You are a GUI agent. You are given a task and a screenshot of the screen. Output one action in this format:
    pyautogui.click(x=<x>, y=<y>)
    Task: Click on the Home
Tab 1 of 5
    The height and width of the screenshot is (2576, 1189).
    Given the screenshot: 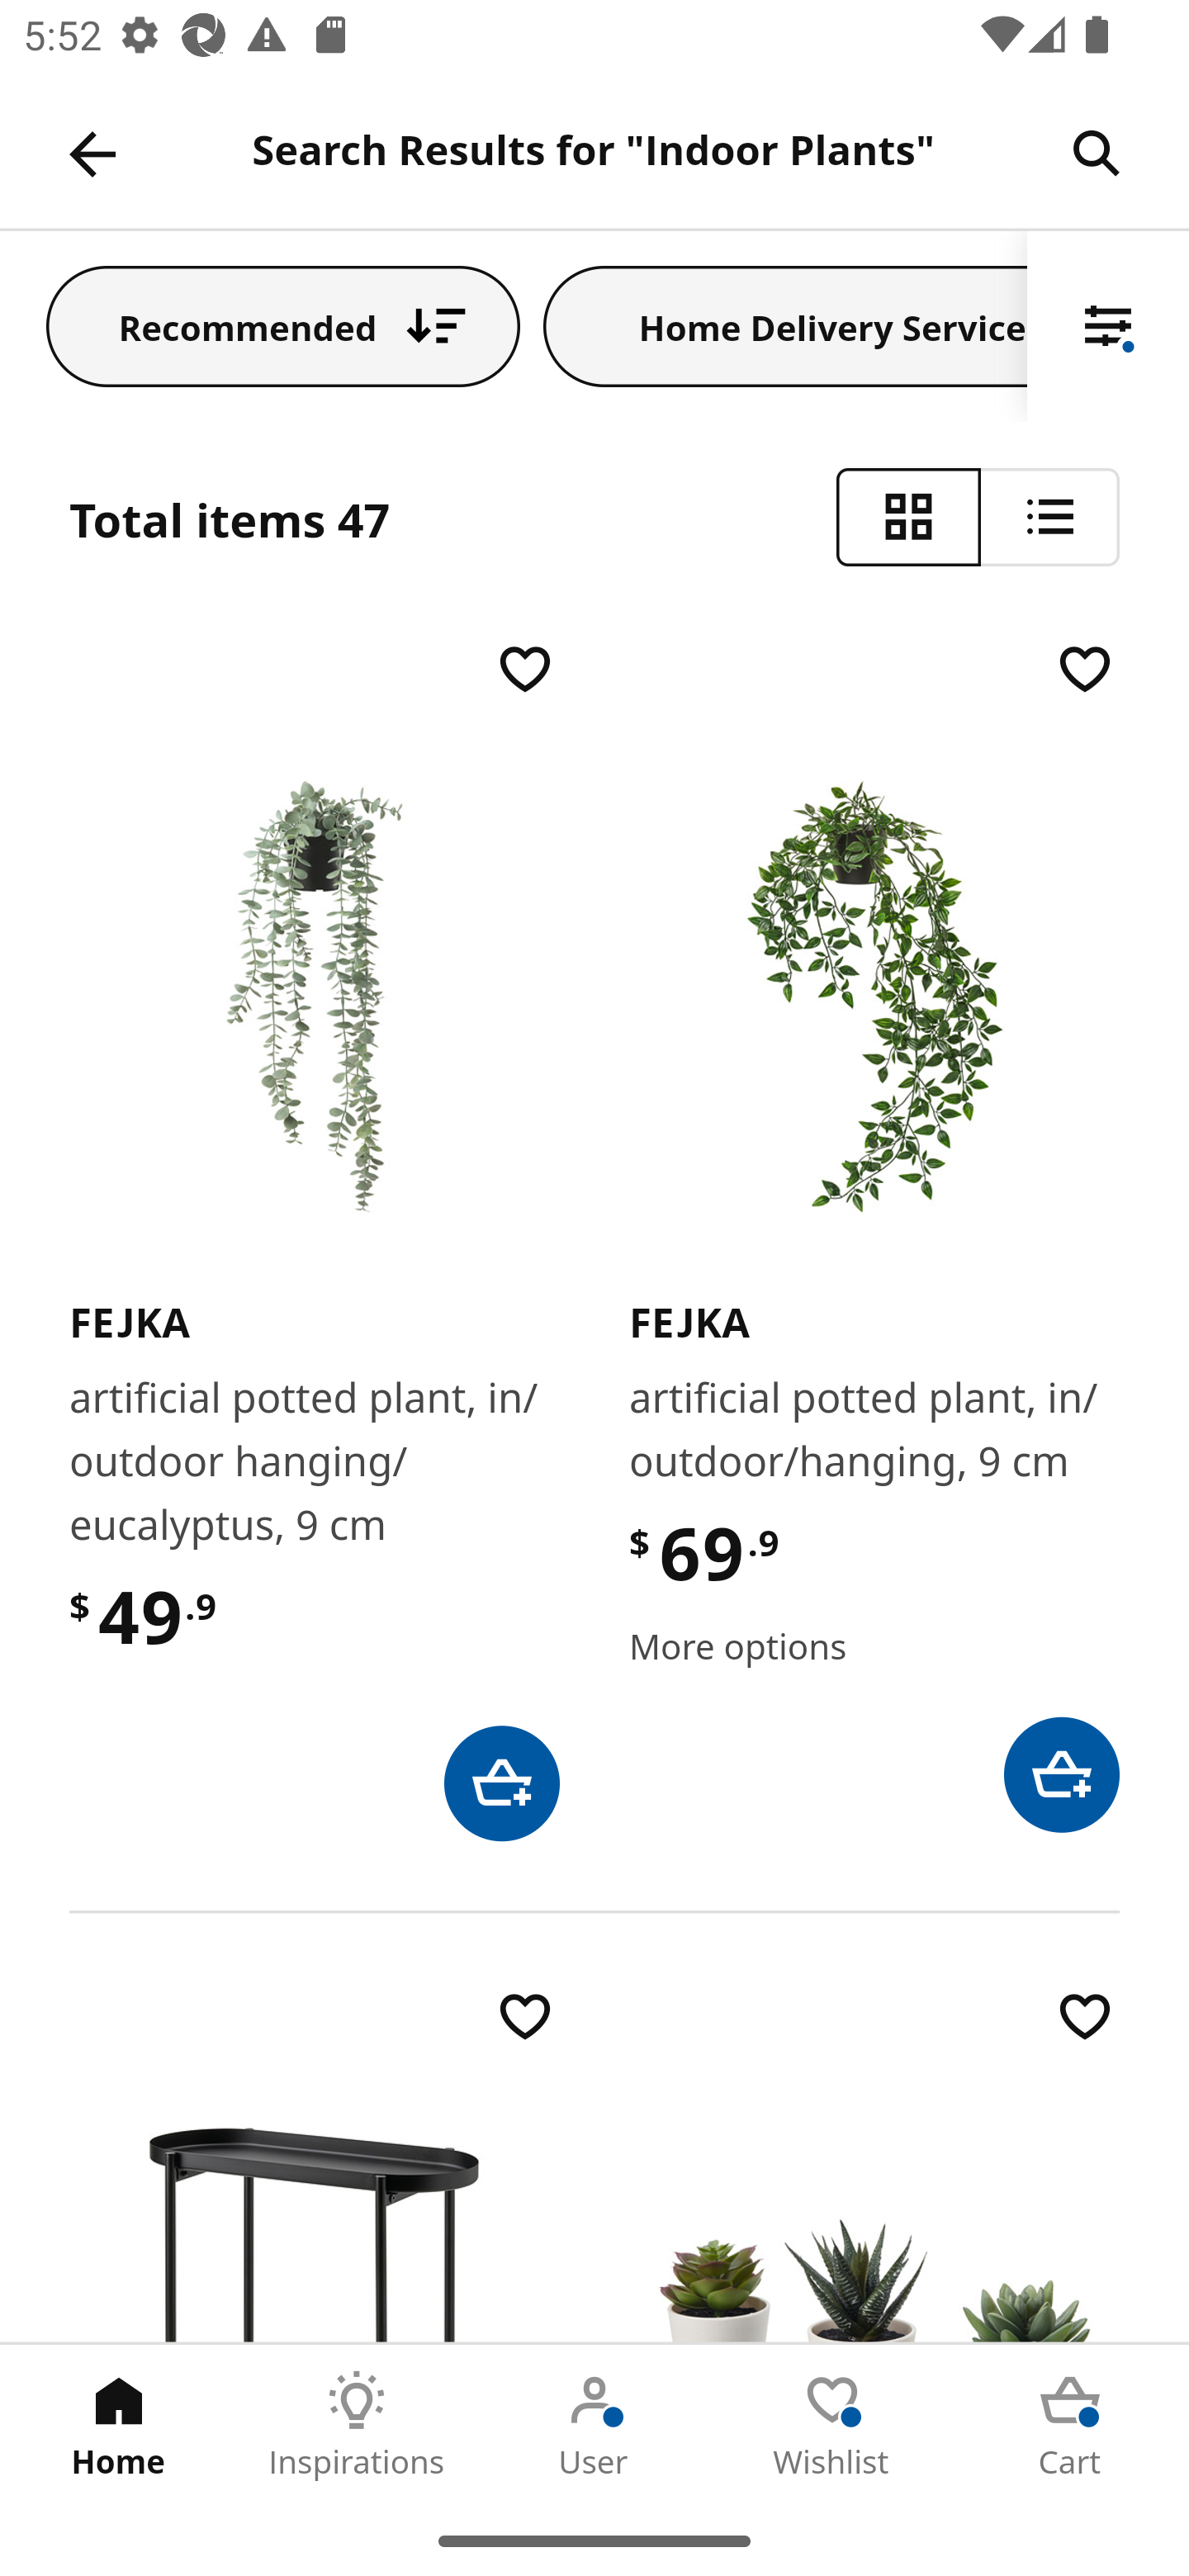 What is the action you would take?
    pyautogui.click(x=119, y=2425)
    